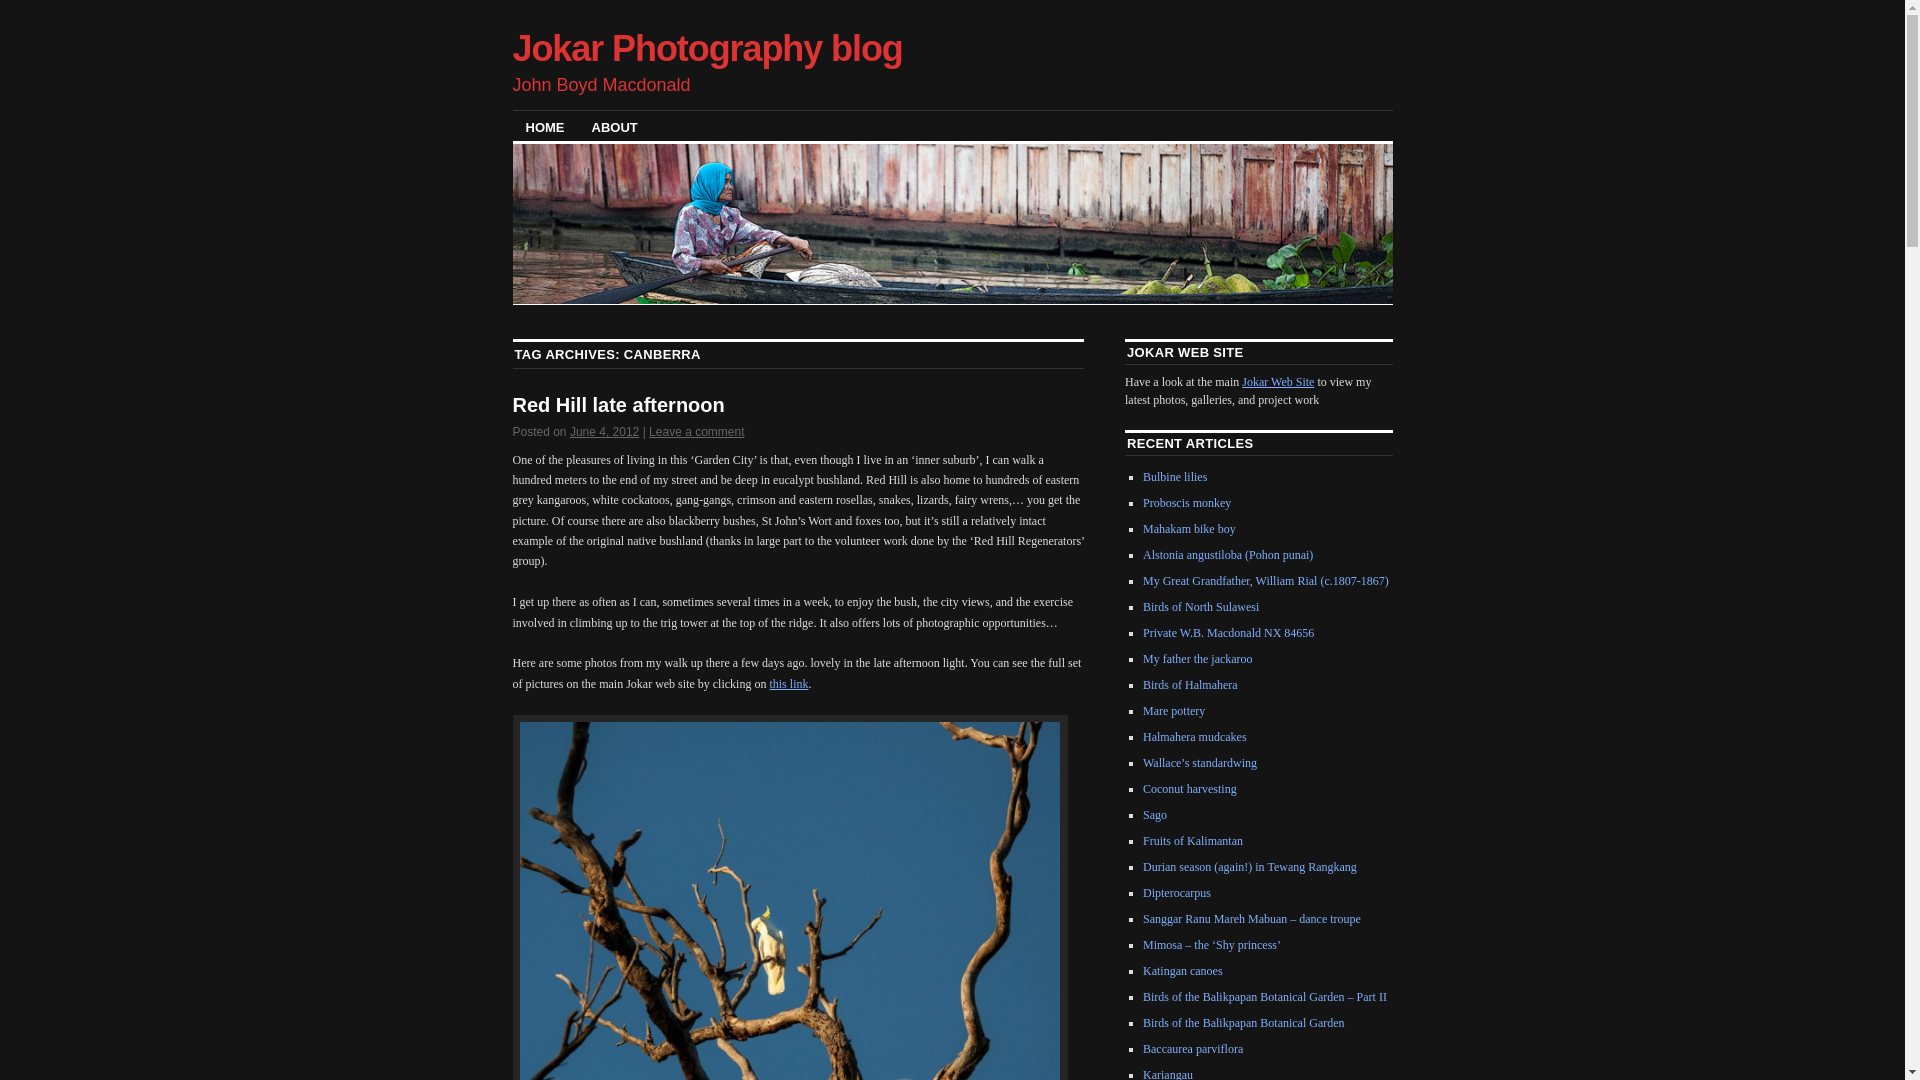  I want to click on ABOUT, so click(614, 126).